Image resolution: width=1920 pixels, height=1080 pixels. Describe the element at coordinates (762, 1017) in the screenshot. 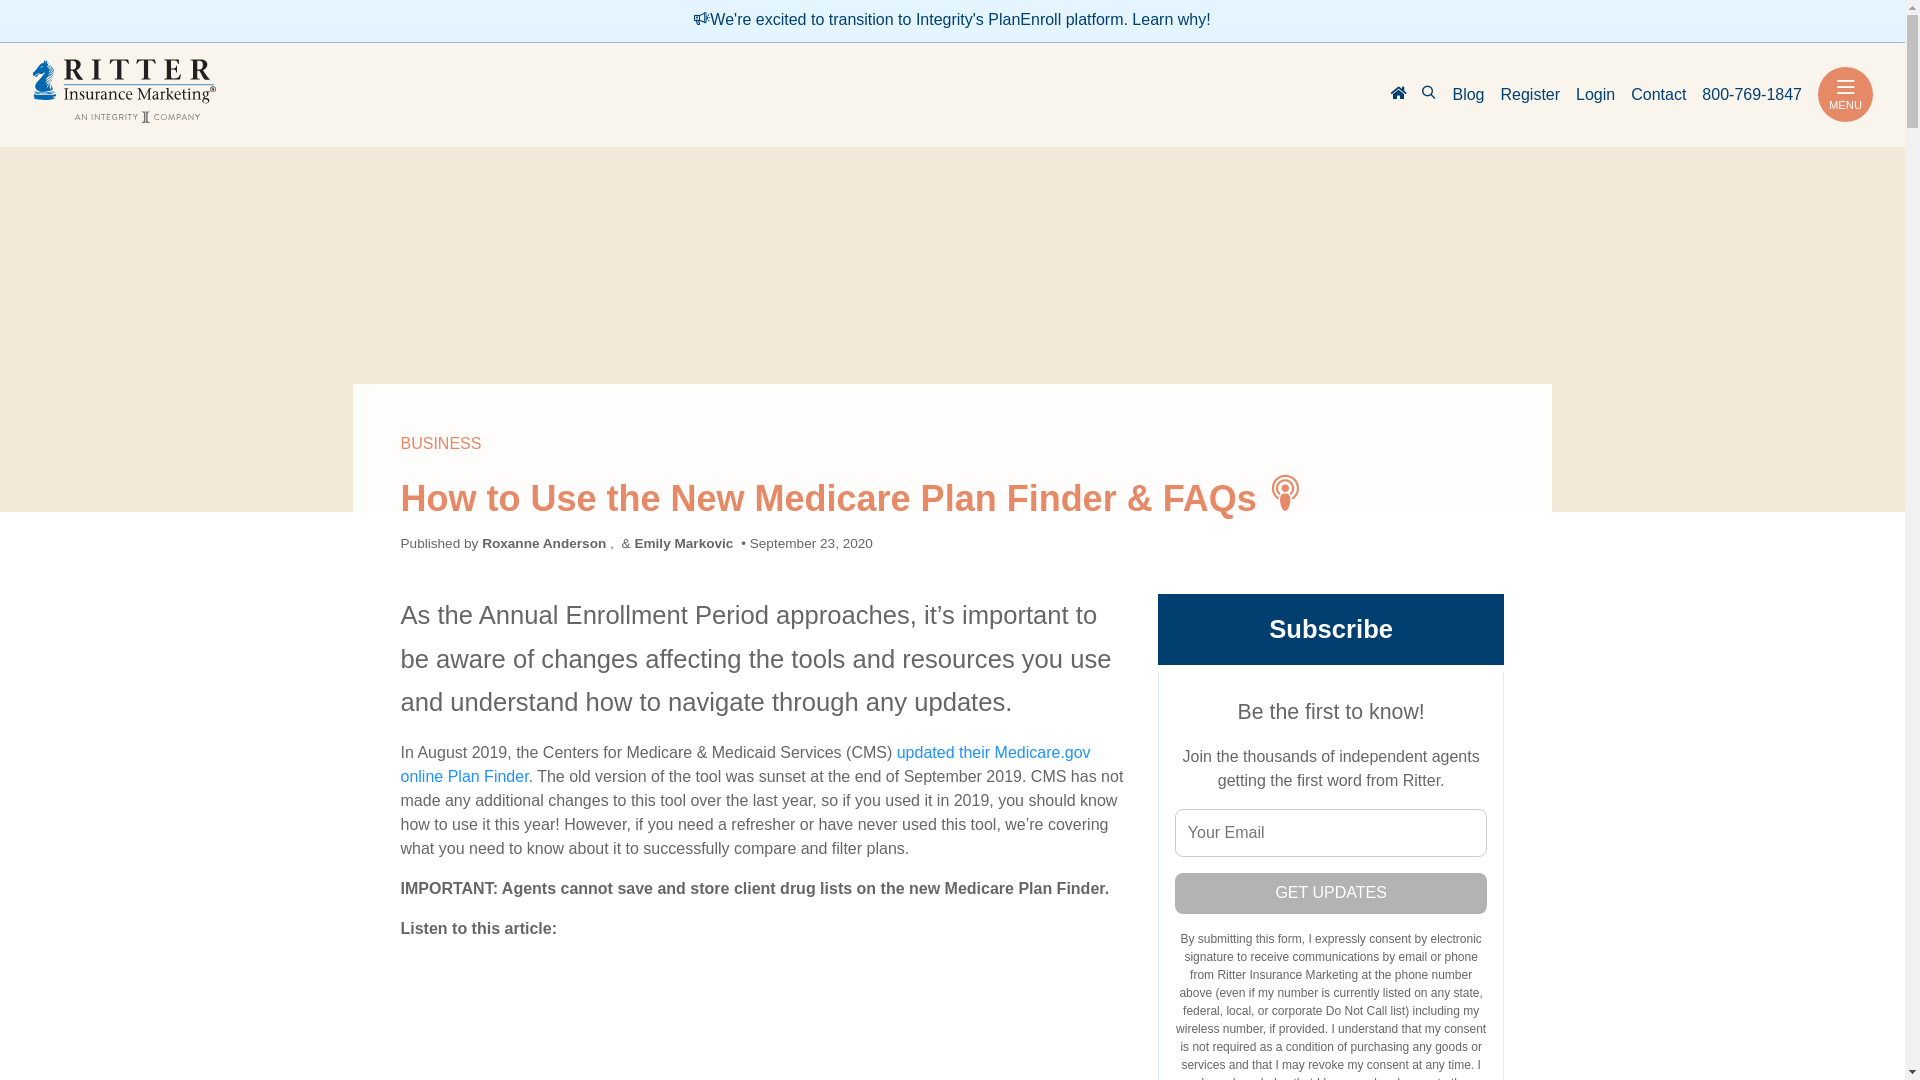

I see `How to Use the New Medicare Plan Finder` at that location.